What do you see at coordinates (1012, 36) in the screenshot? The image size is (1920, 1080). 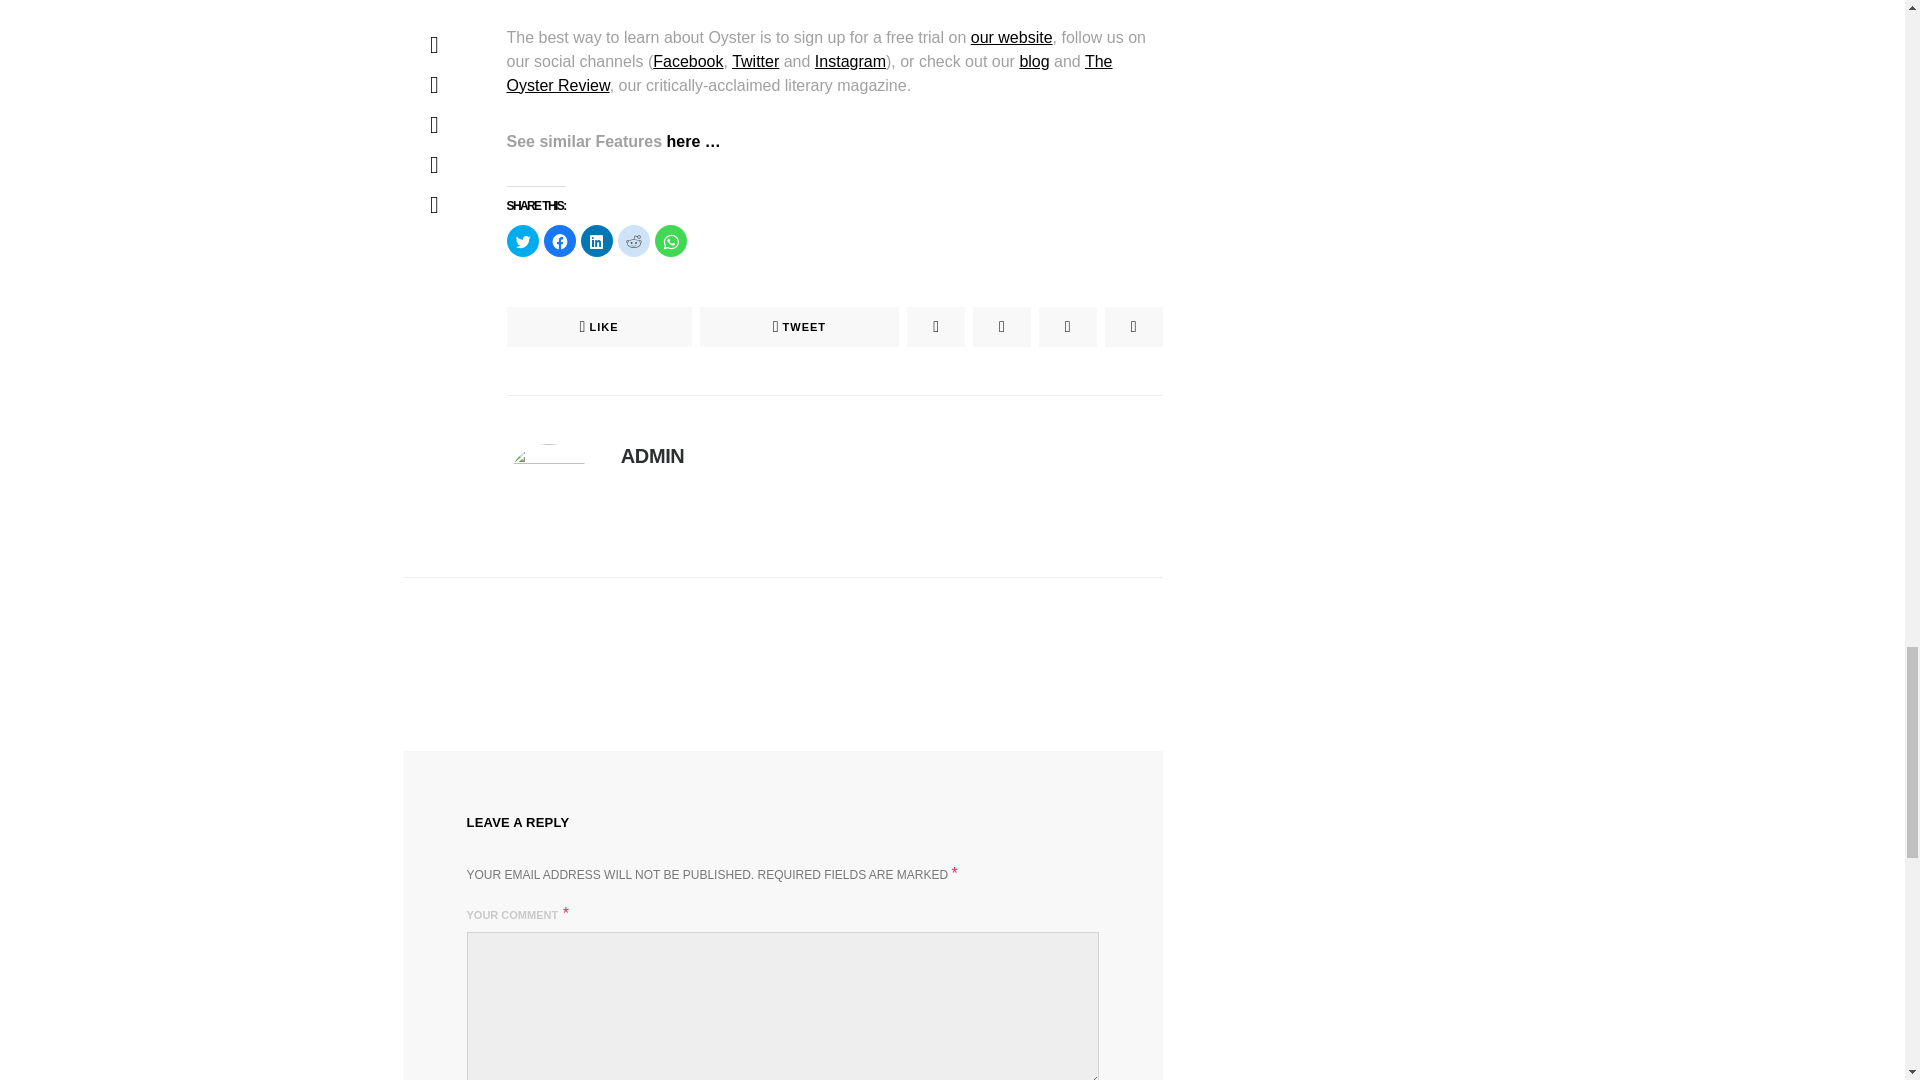 I see `our website` at bounding box center [1012, 36].